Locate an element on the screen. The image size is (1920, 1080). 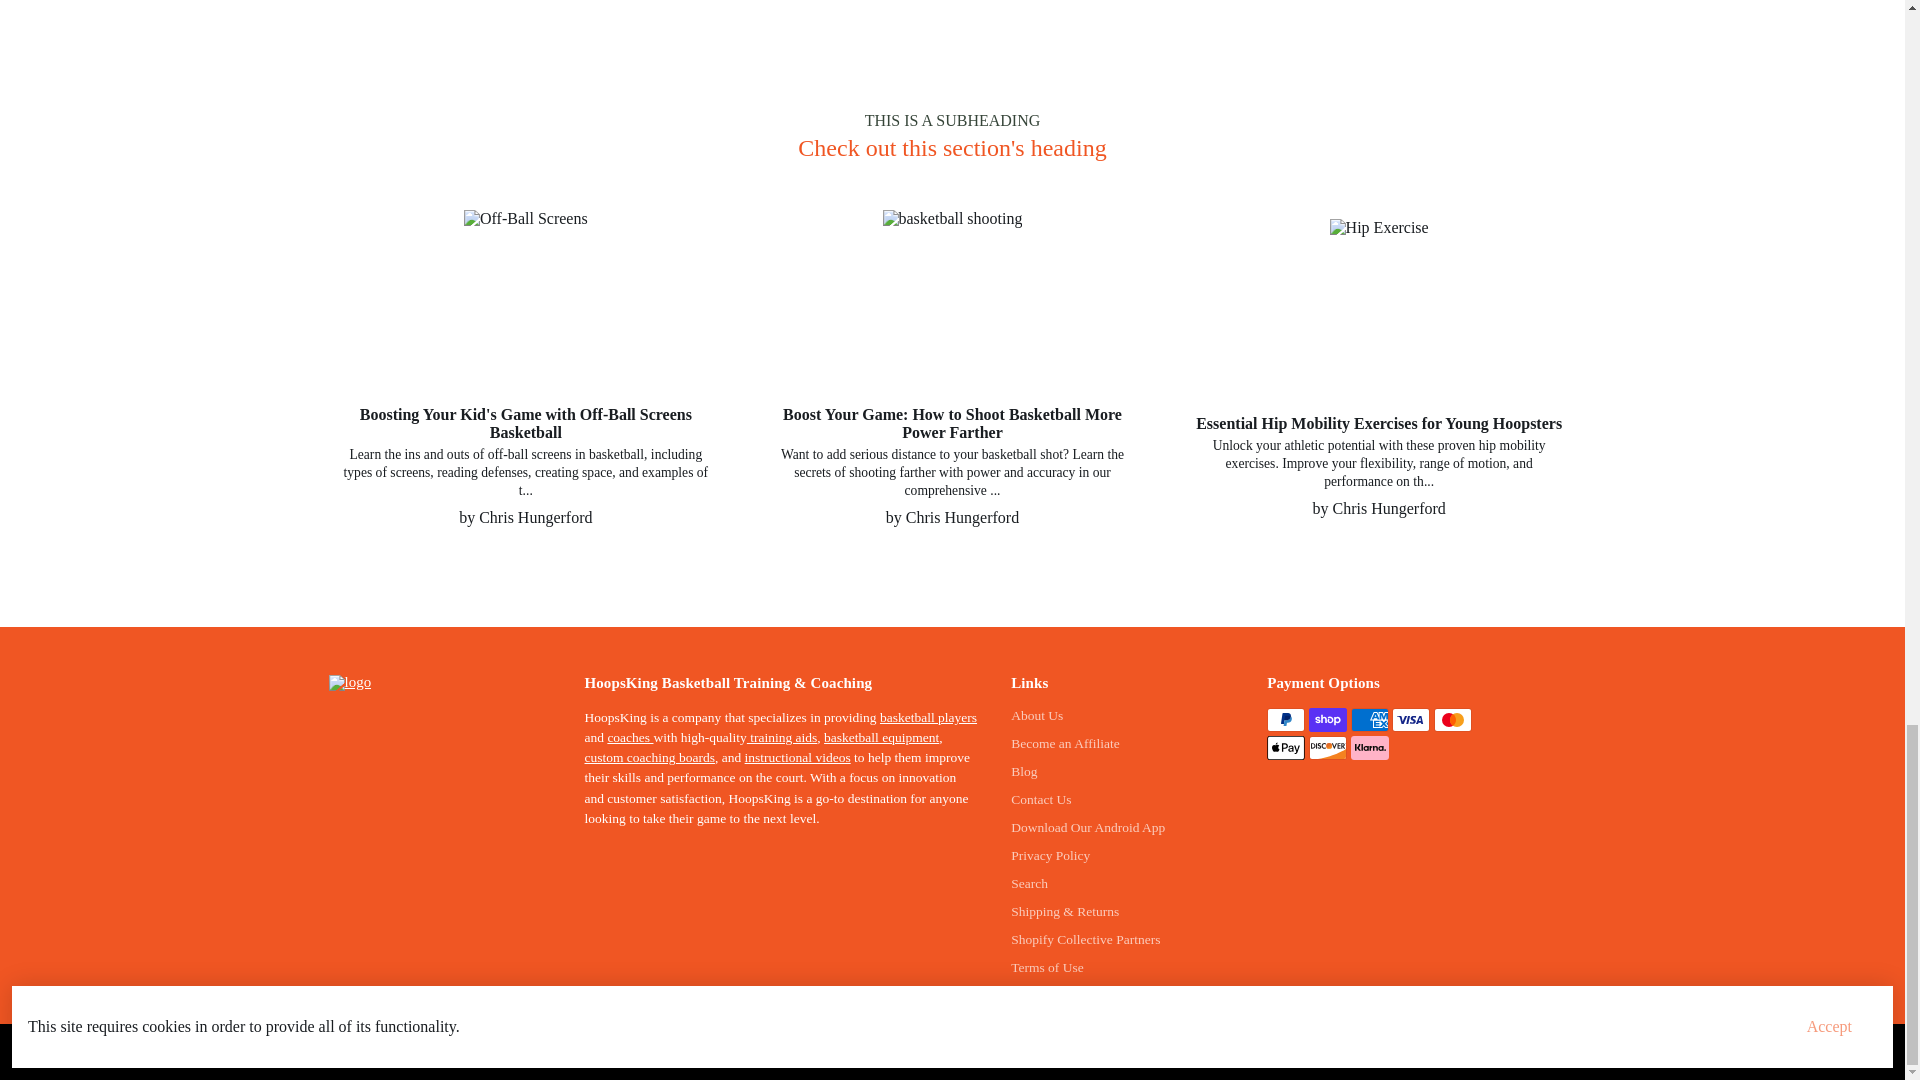
American Express is located at coordinates (1370, 720).